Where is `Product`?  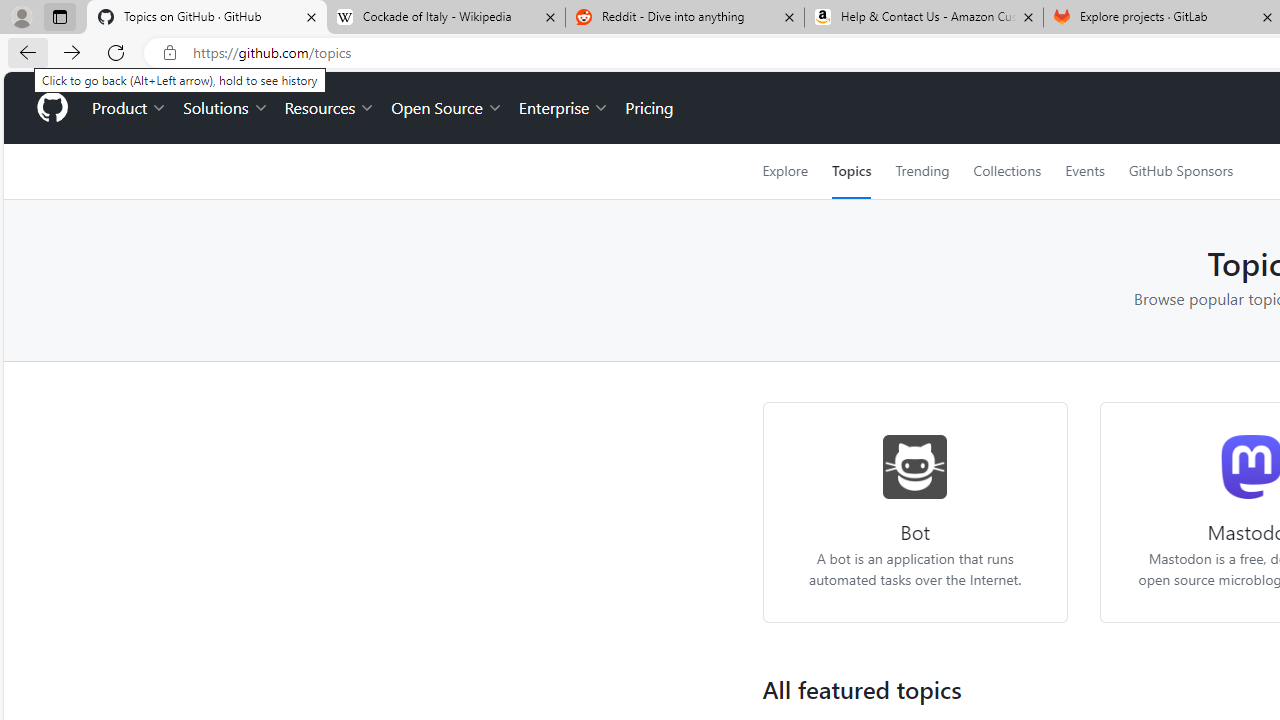
Product is located at coordinates (130, 108).